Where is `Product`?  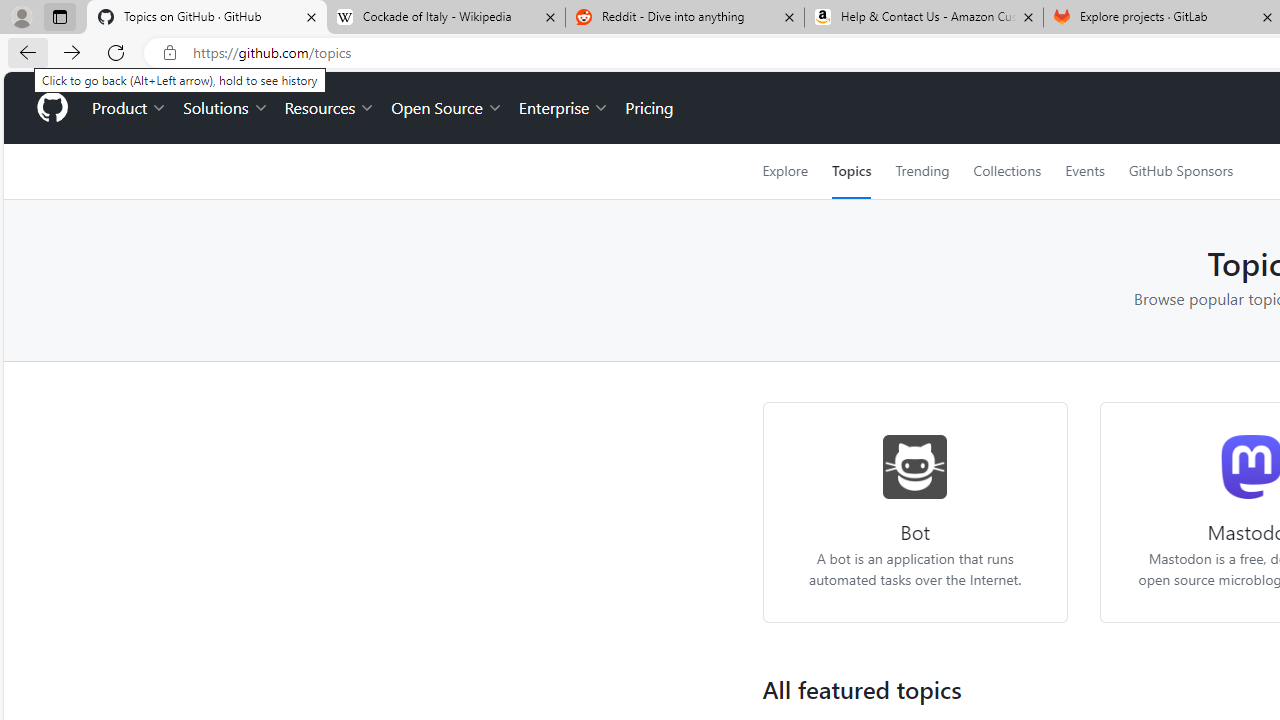
Product is located at coordinates (130, 108).